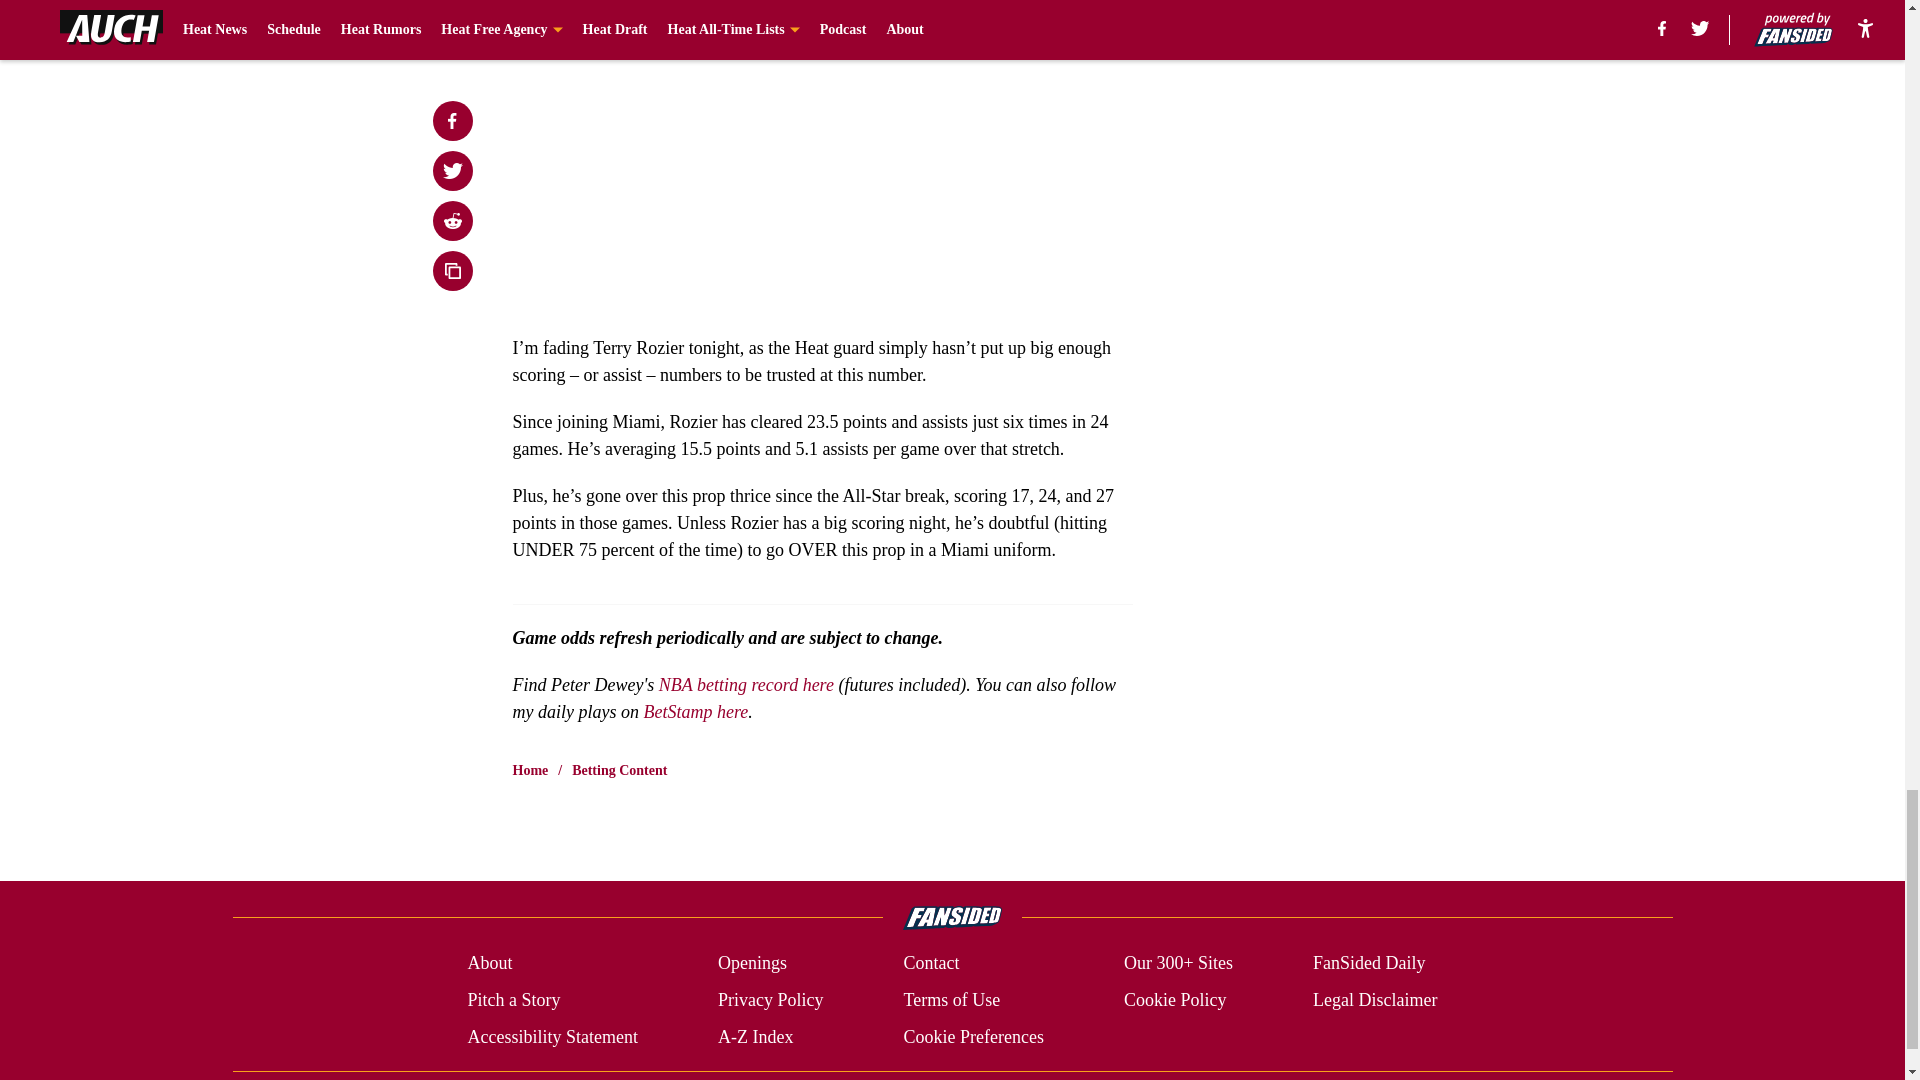 This screenshot has width=1920, height=1080. Describe the element at coordinates (755, 1036) in the screenshot. I see `A-Z Index` at that location.